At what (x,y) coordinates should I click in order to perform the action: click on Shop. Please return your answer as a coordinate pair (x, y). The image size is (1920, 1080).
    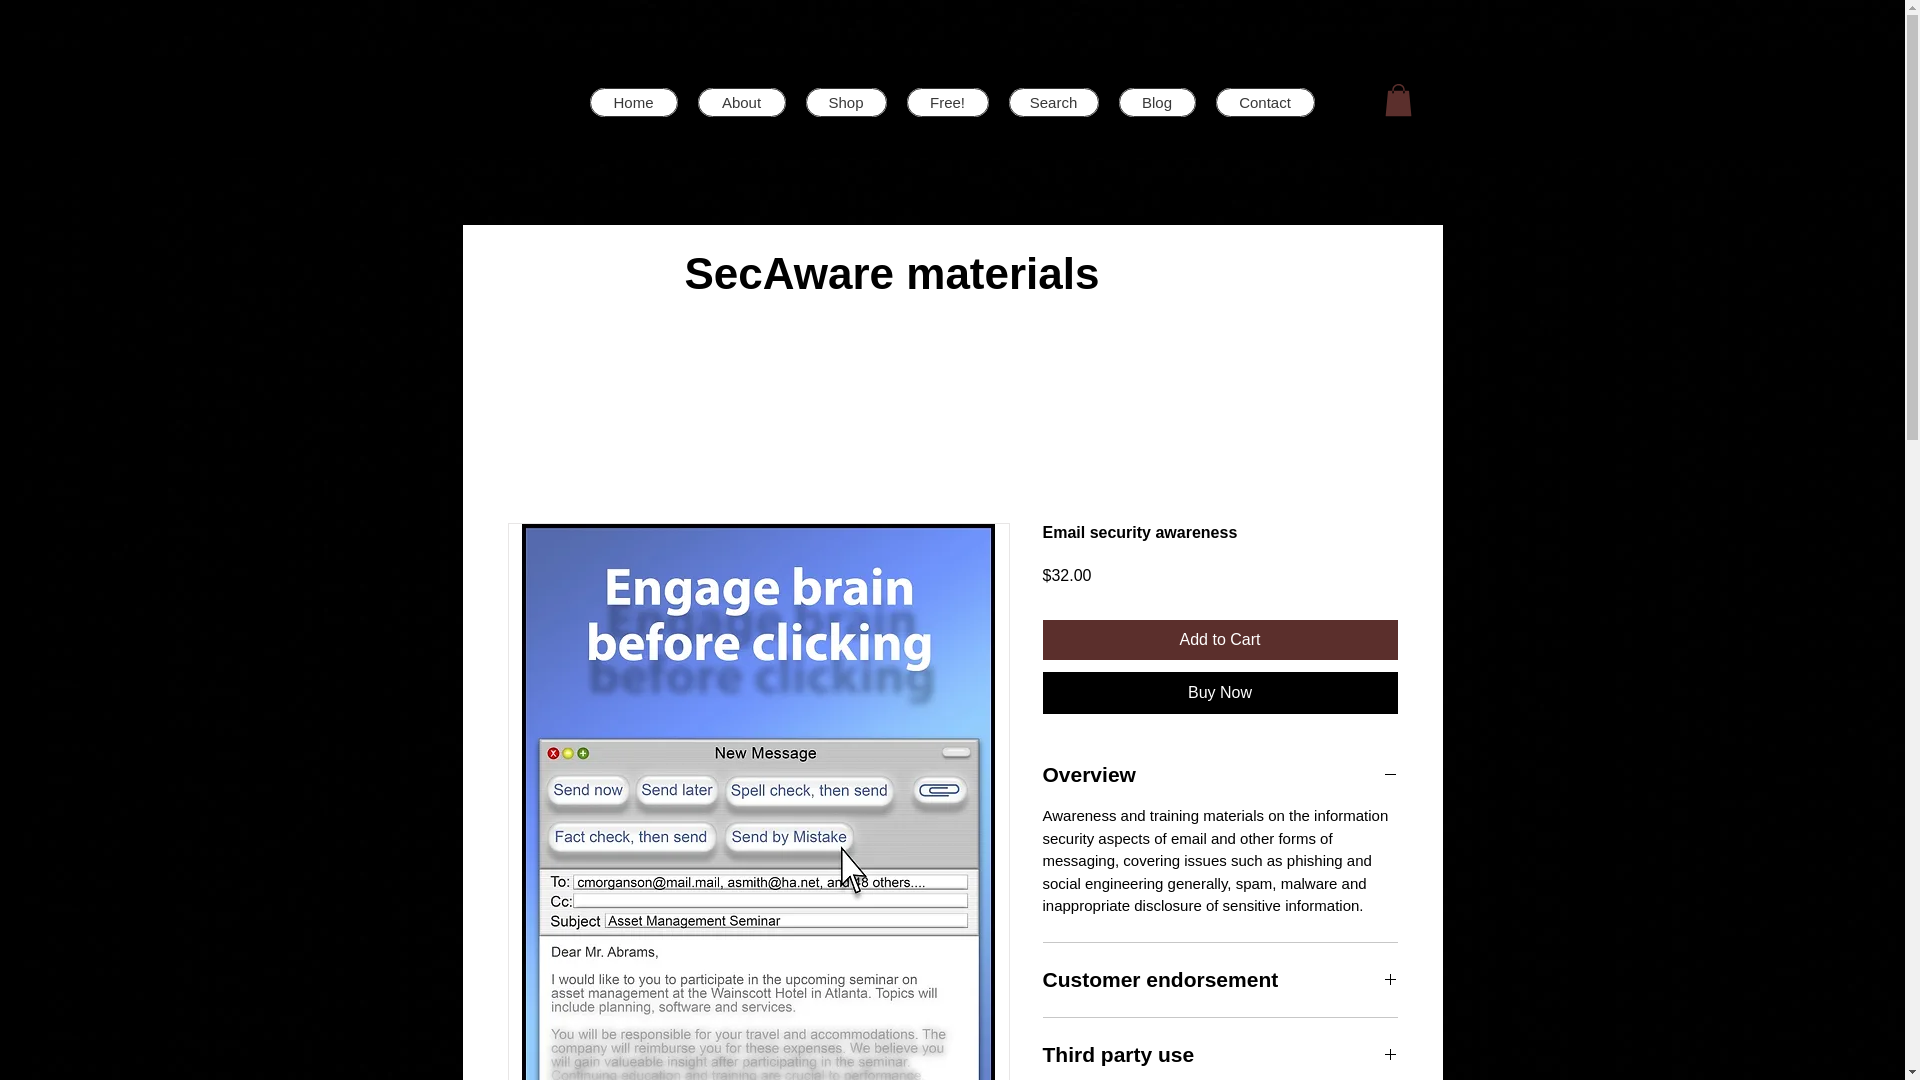
    Looking at the image, I should click on (846, 102).